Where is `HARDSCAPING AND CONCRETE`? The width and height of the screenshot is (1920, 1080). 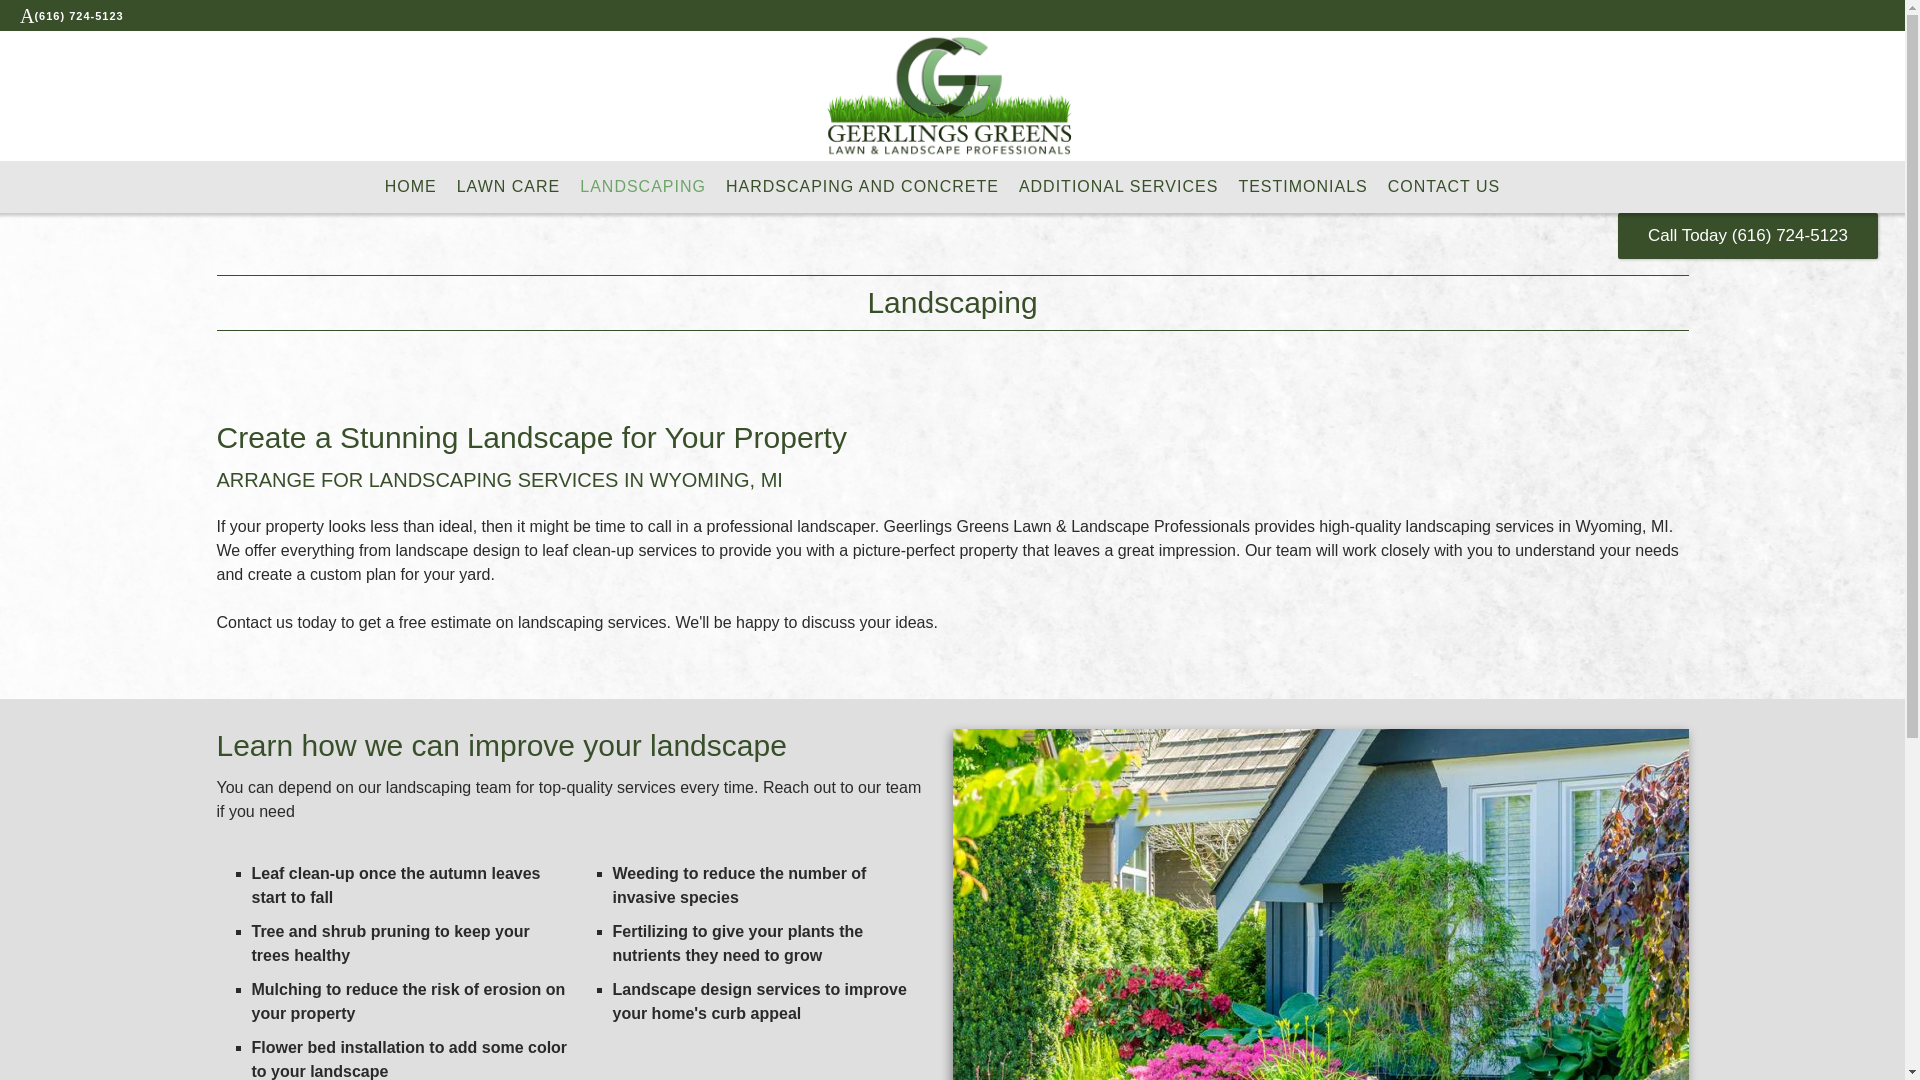
HARDSCAPING AND CONCRETE is located at coordinates (862, 186).